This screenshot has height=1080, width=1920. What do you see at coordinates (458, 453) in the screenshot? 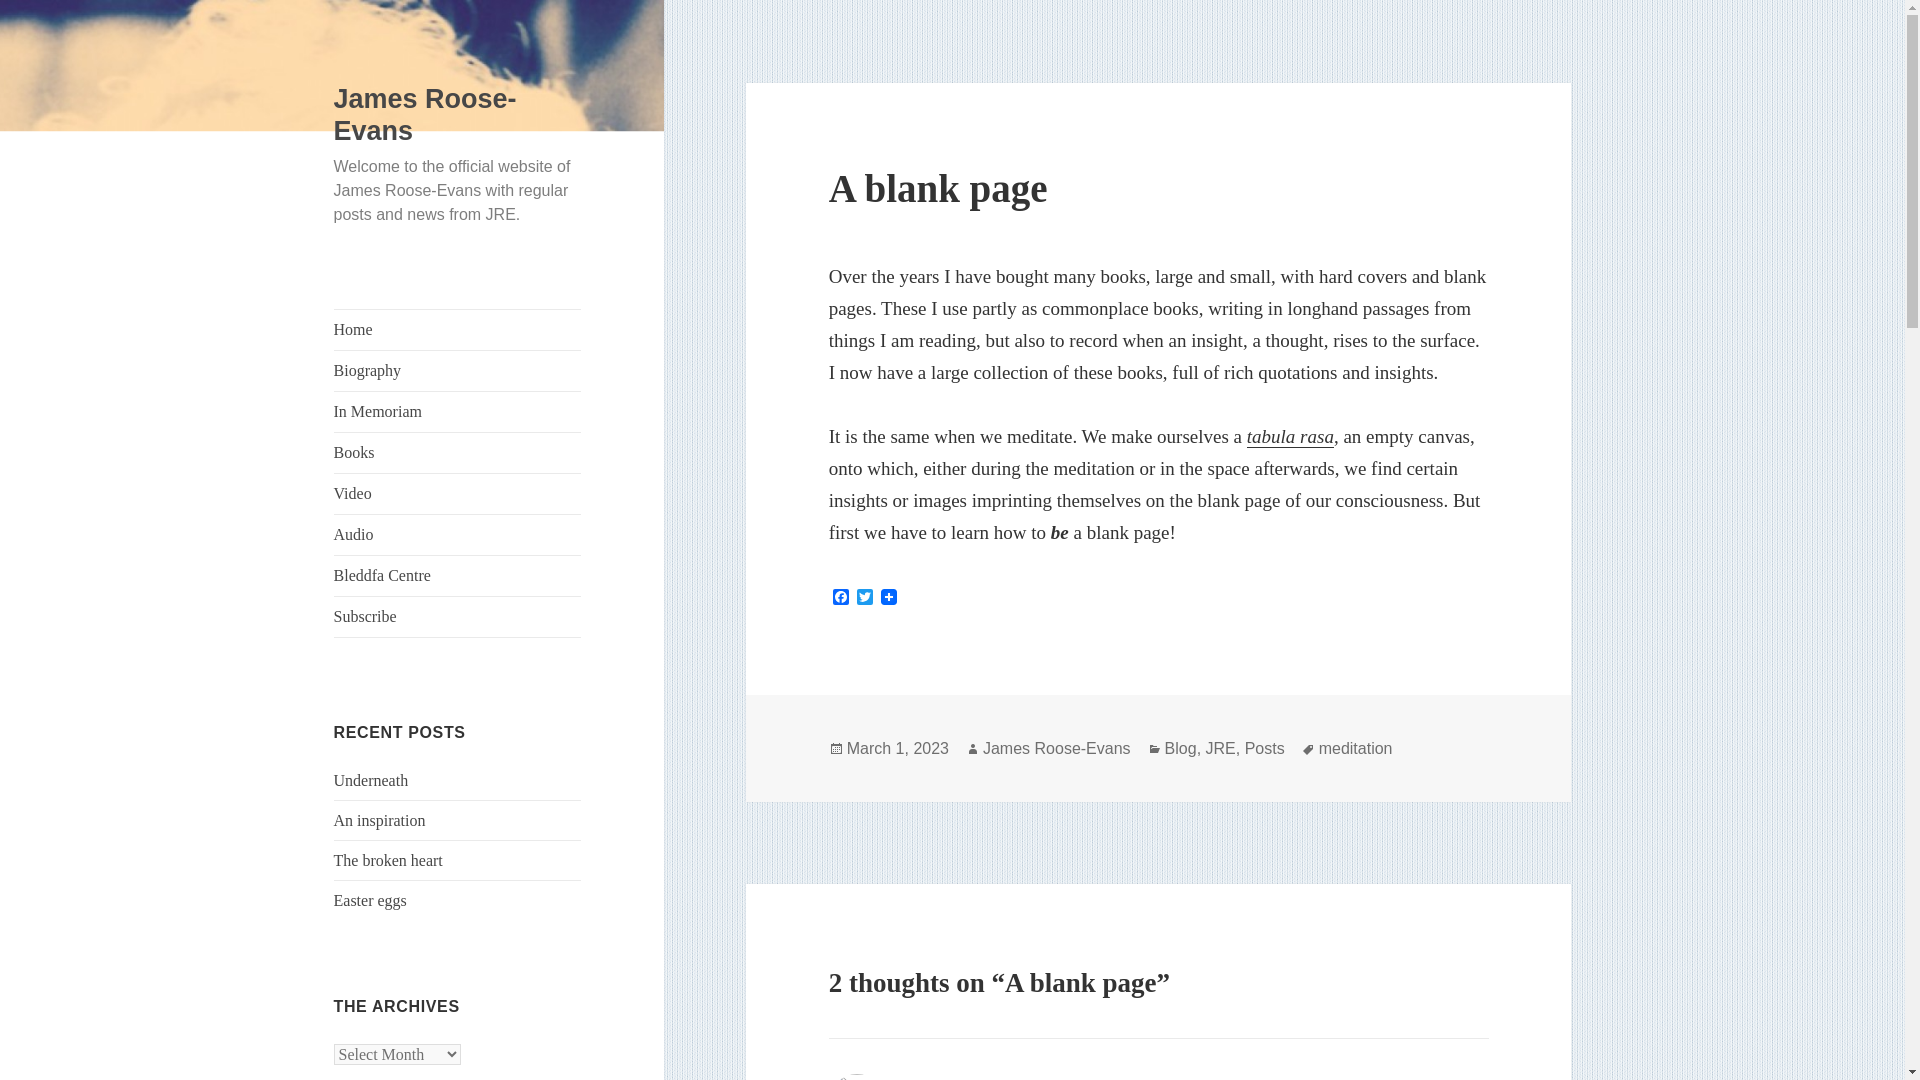
I see `Books` at bounding box center [458, 453].